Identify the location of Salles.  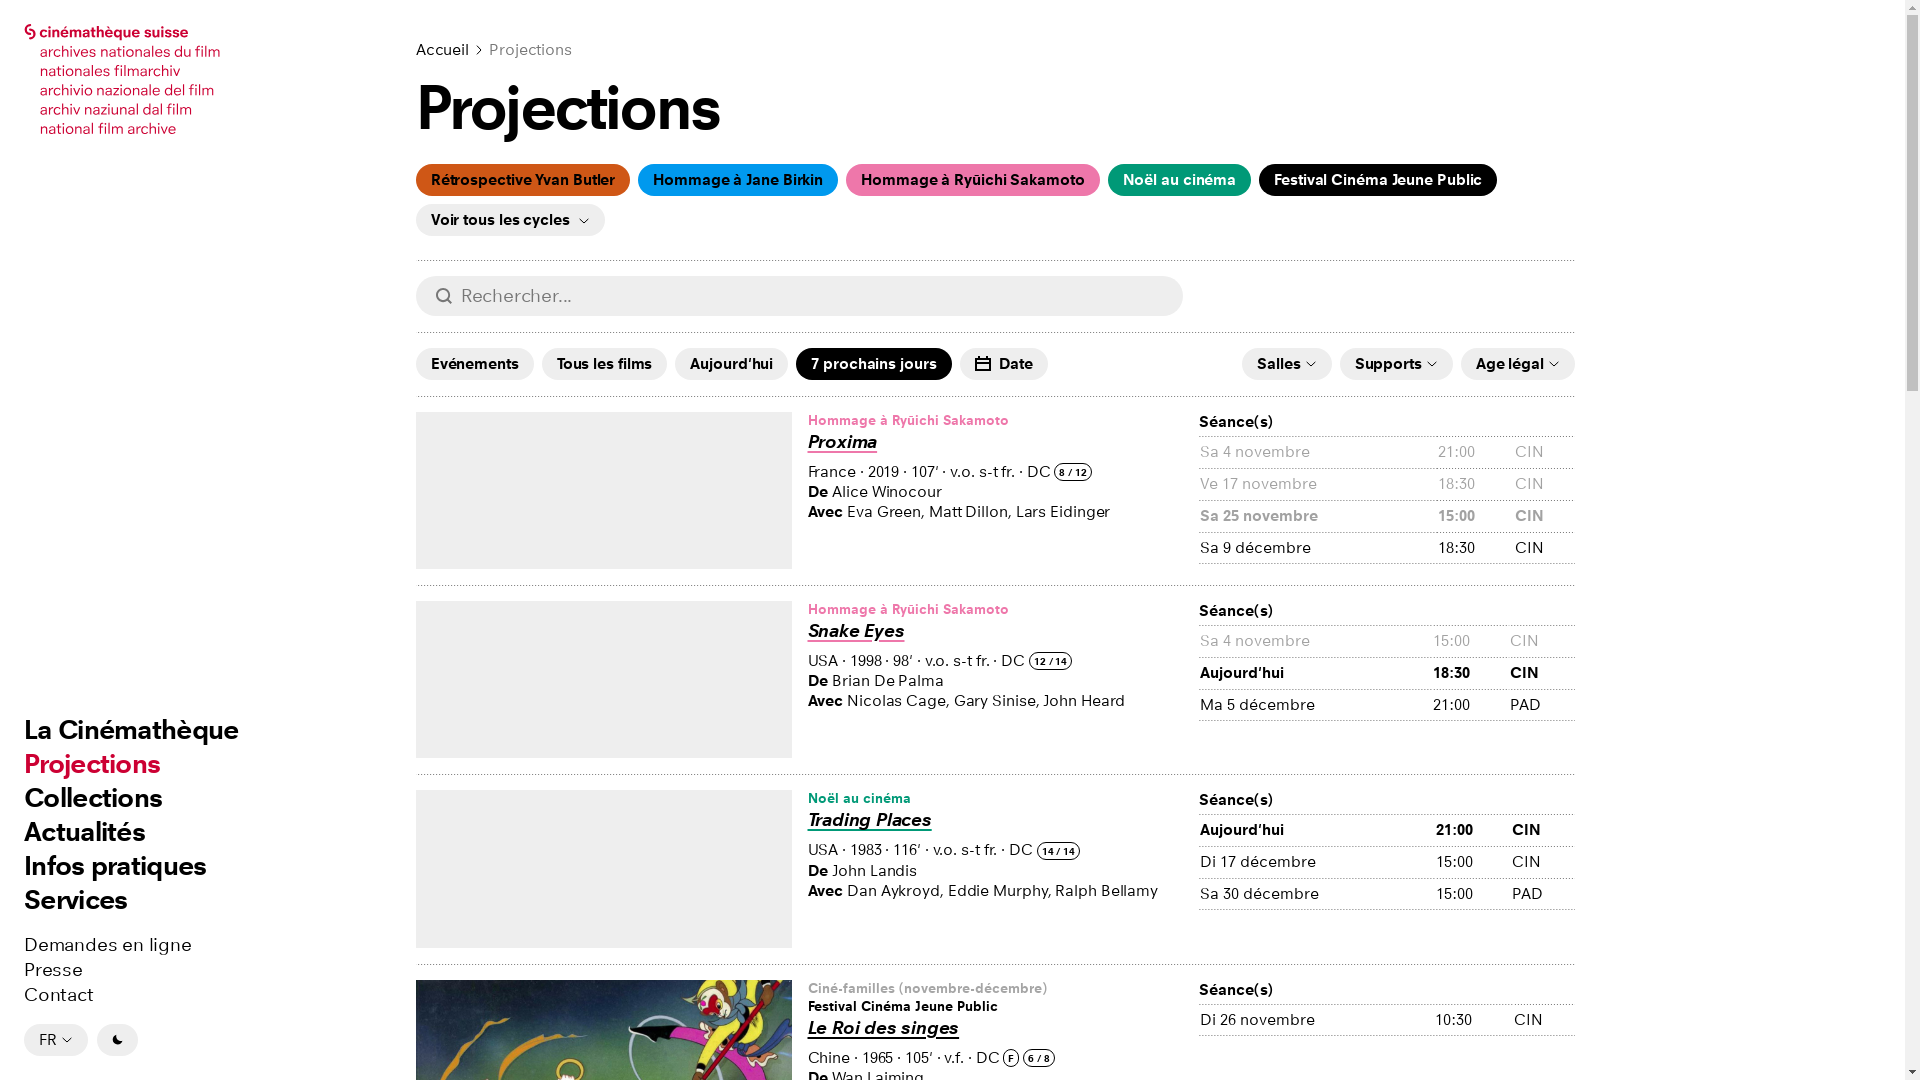
(1286, 364).